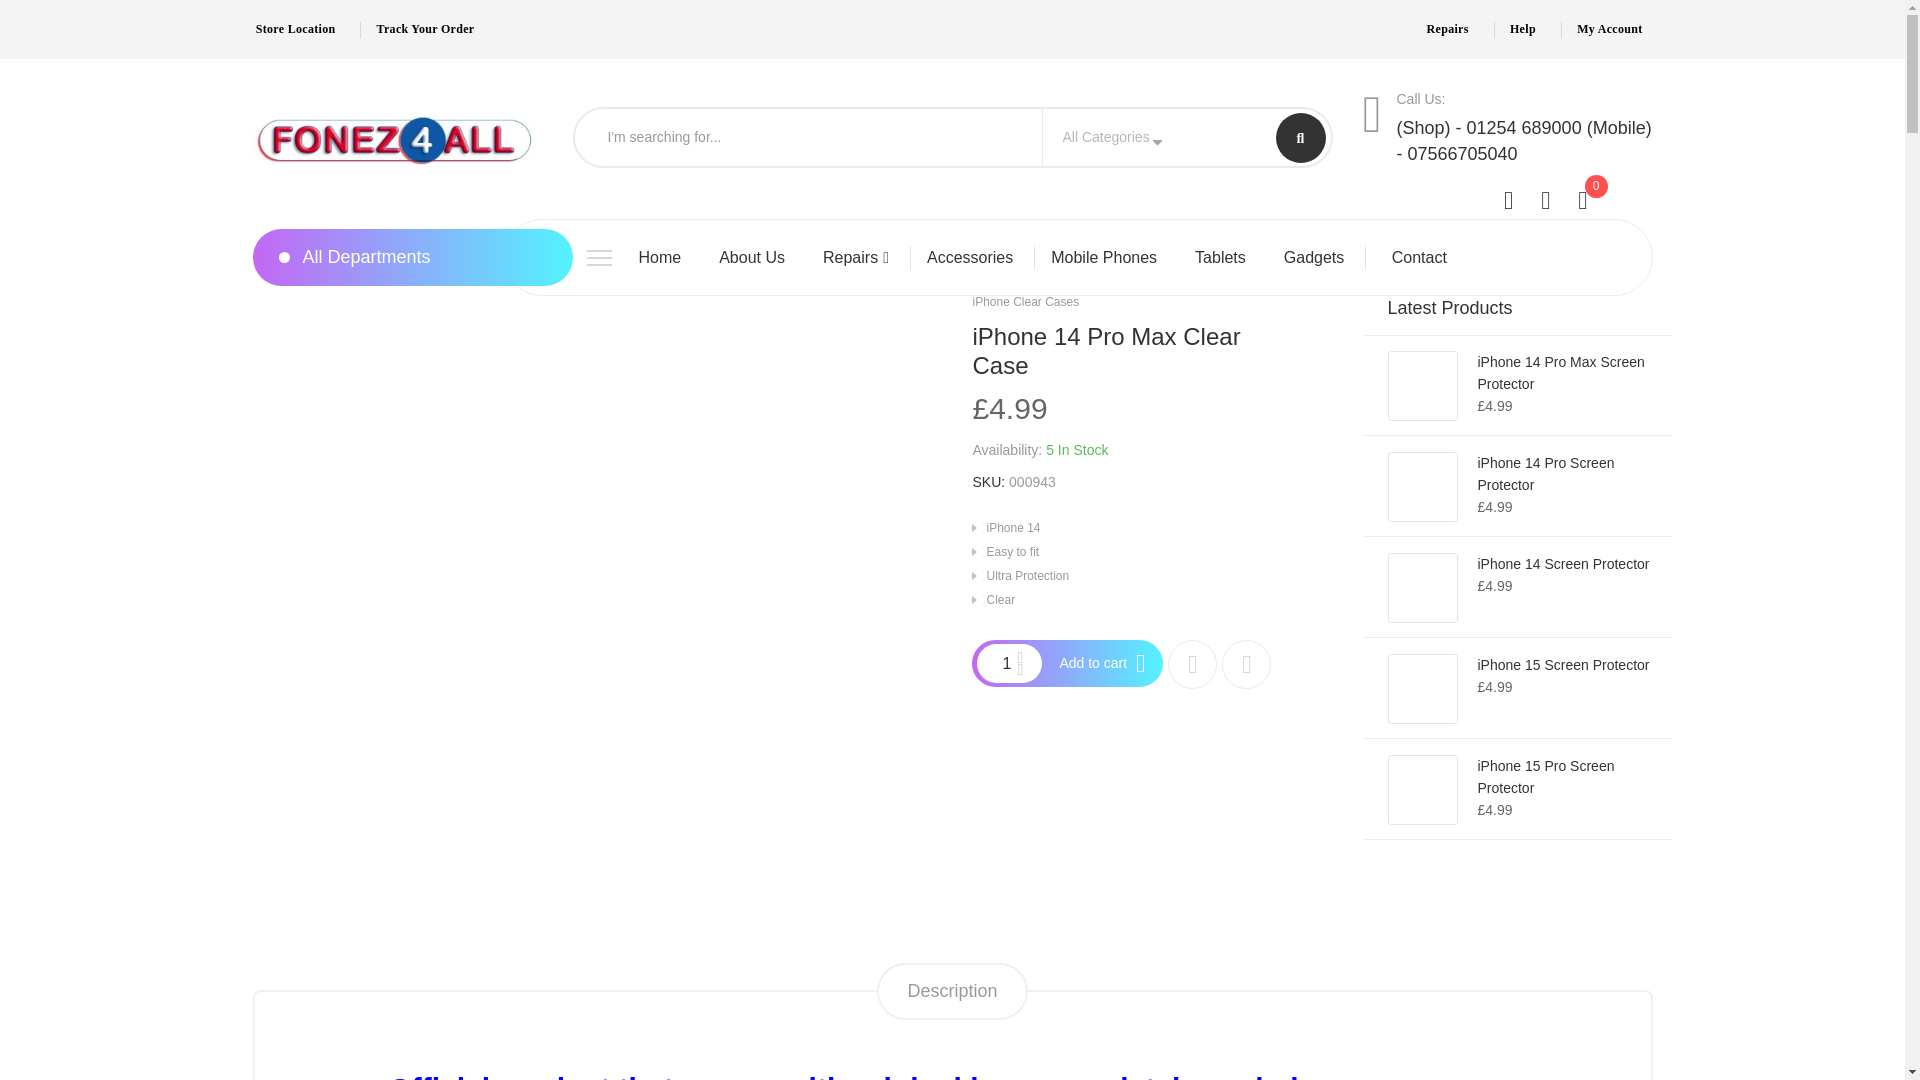 Image resolution: width=1920 pixels, height=1080 pixels. I want to click on  Help, so click(1526, 28).